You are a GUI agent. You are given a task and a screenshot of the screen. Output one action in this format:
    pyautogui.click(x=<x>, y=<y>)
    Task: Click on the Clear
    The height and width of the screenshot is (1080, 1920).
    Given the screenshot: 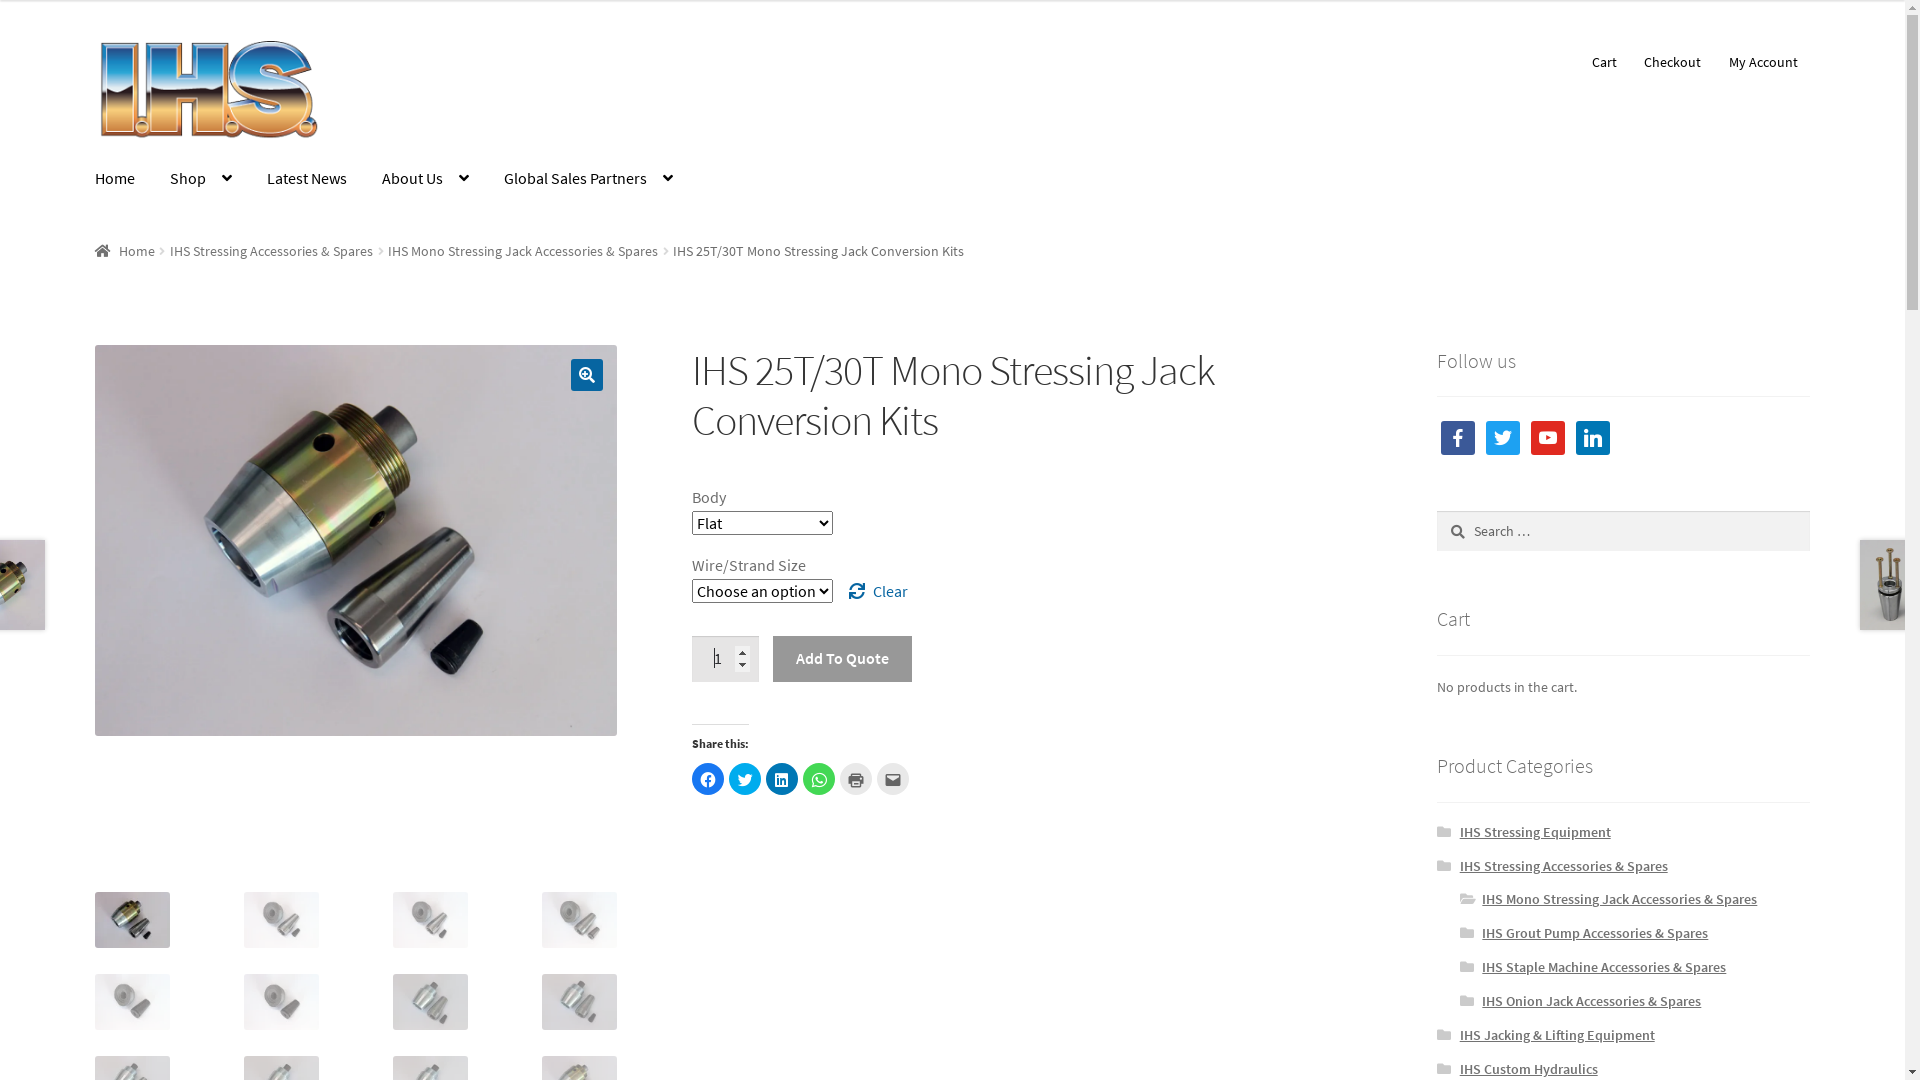 What is the action you would take?
    pyautogui.click(x=879, y=591)
    